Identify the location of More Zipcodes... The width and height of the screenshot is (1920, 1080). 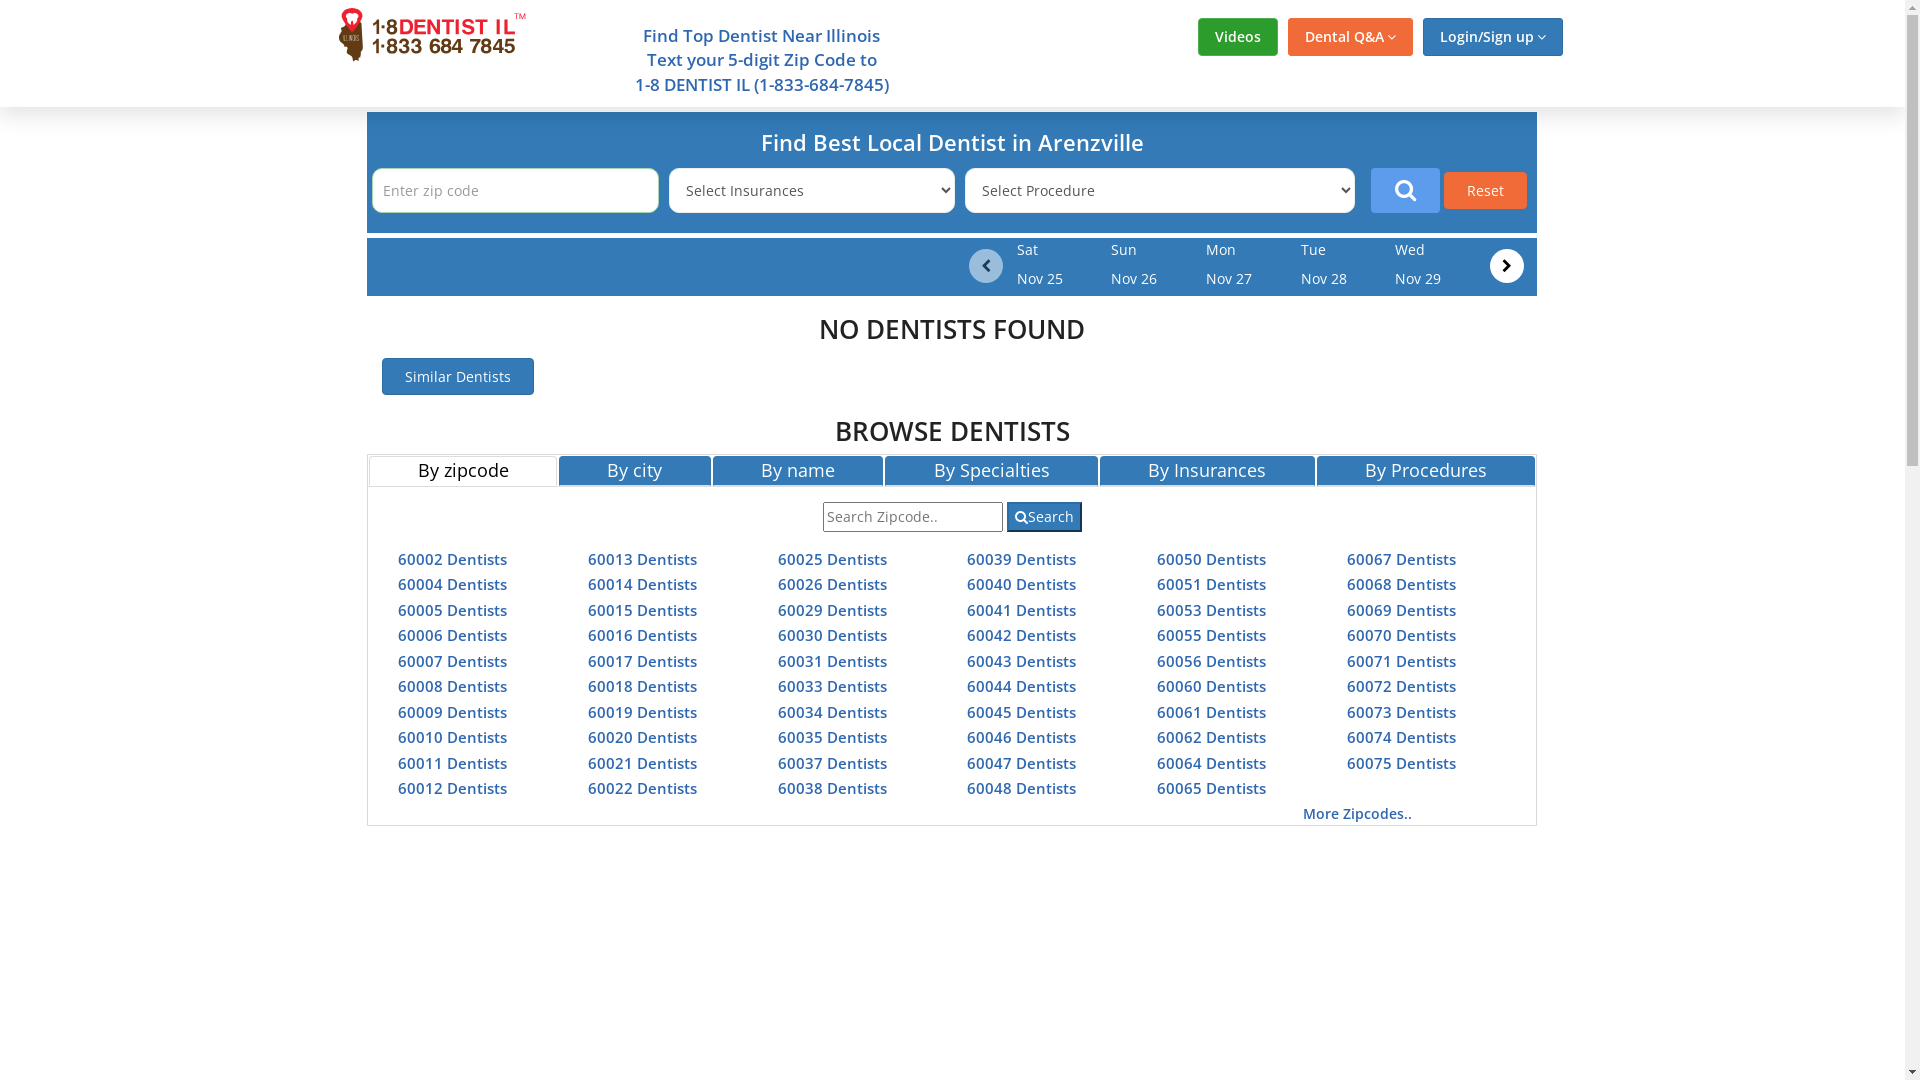
(1358, 814).